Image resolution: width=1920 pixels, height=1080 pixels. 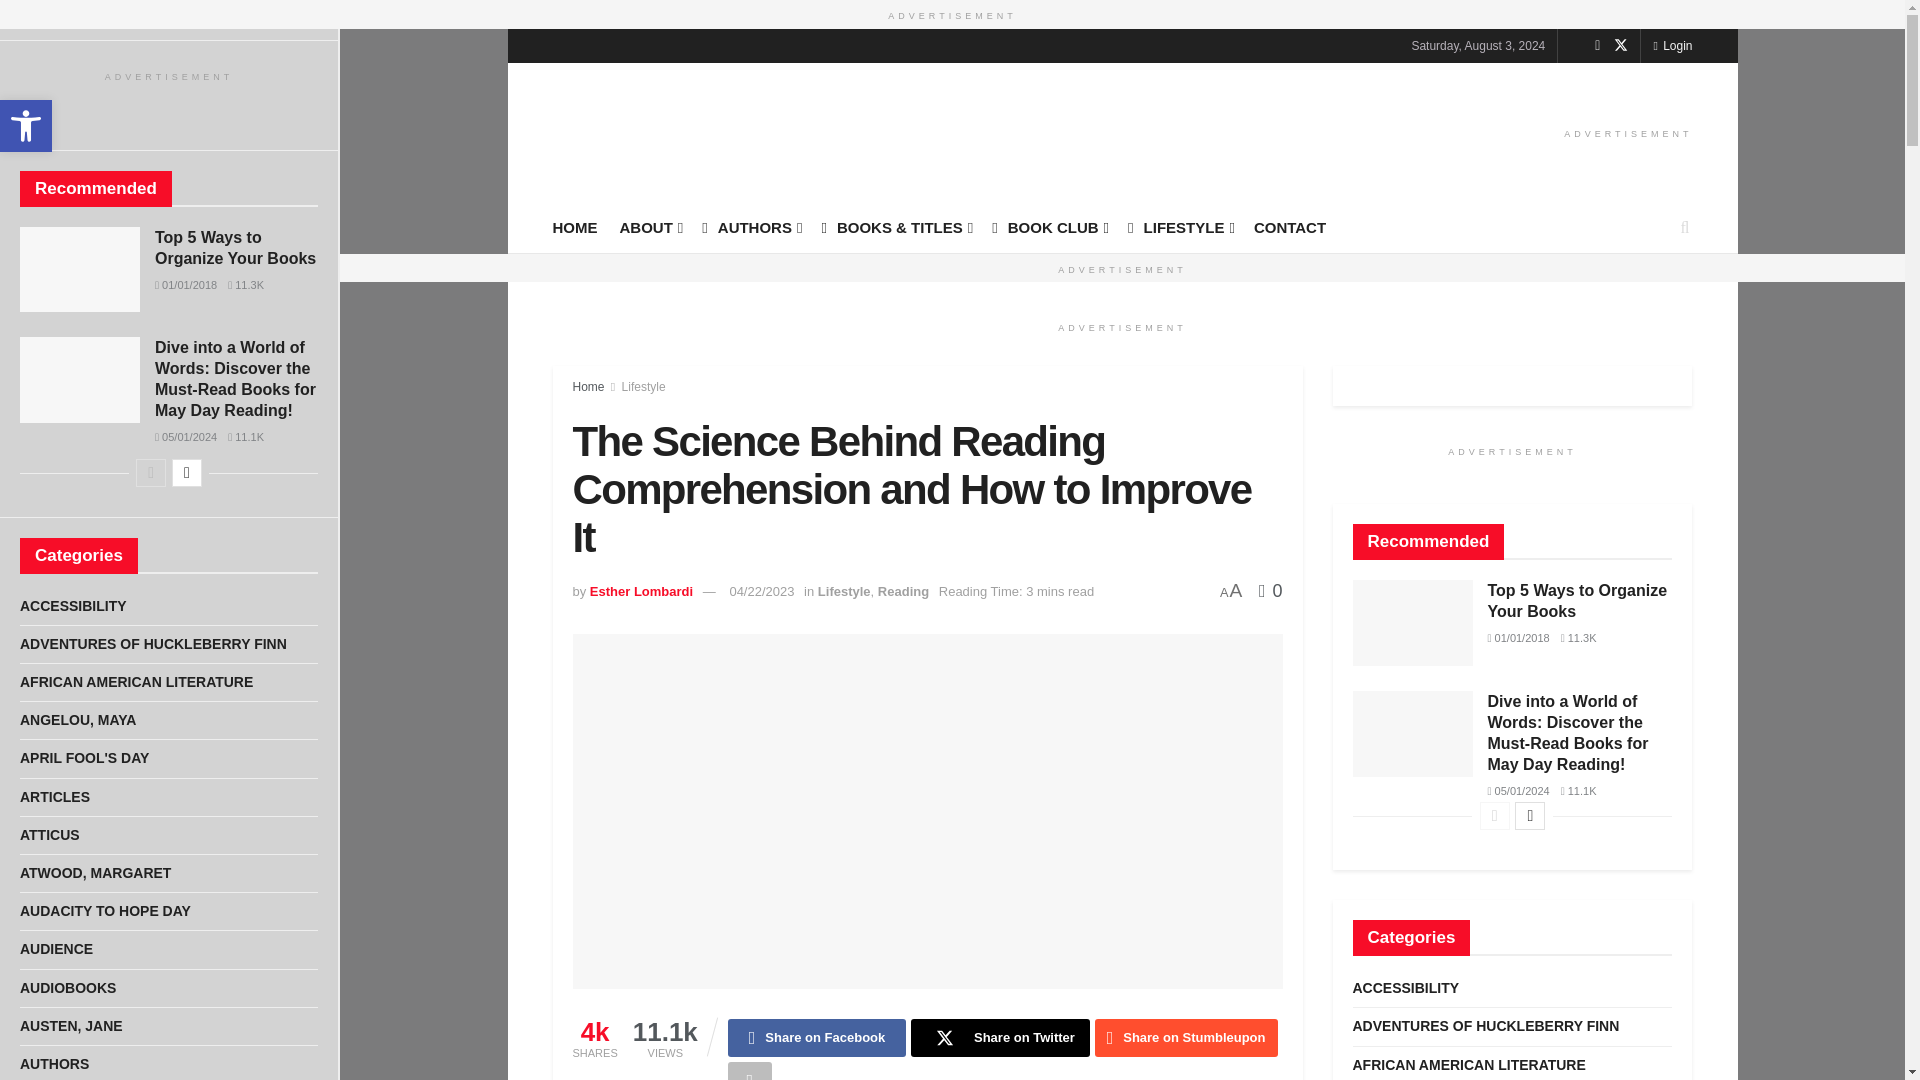 What do you see at coordinates (152, 644) in the screenshot?
I see `ADVENTURES OF HUCKLEBERRY FINN` at bounding box center [152, 644].